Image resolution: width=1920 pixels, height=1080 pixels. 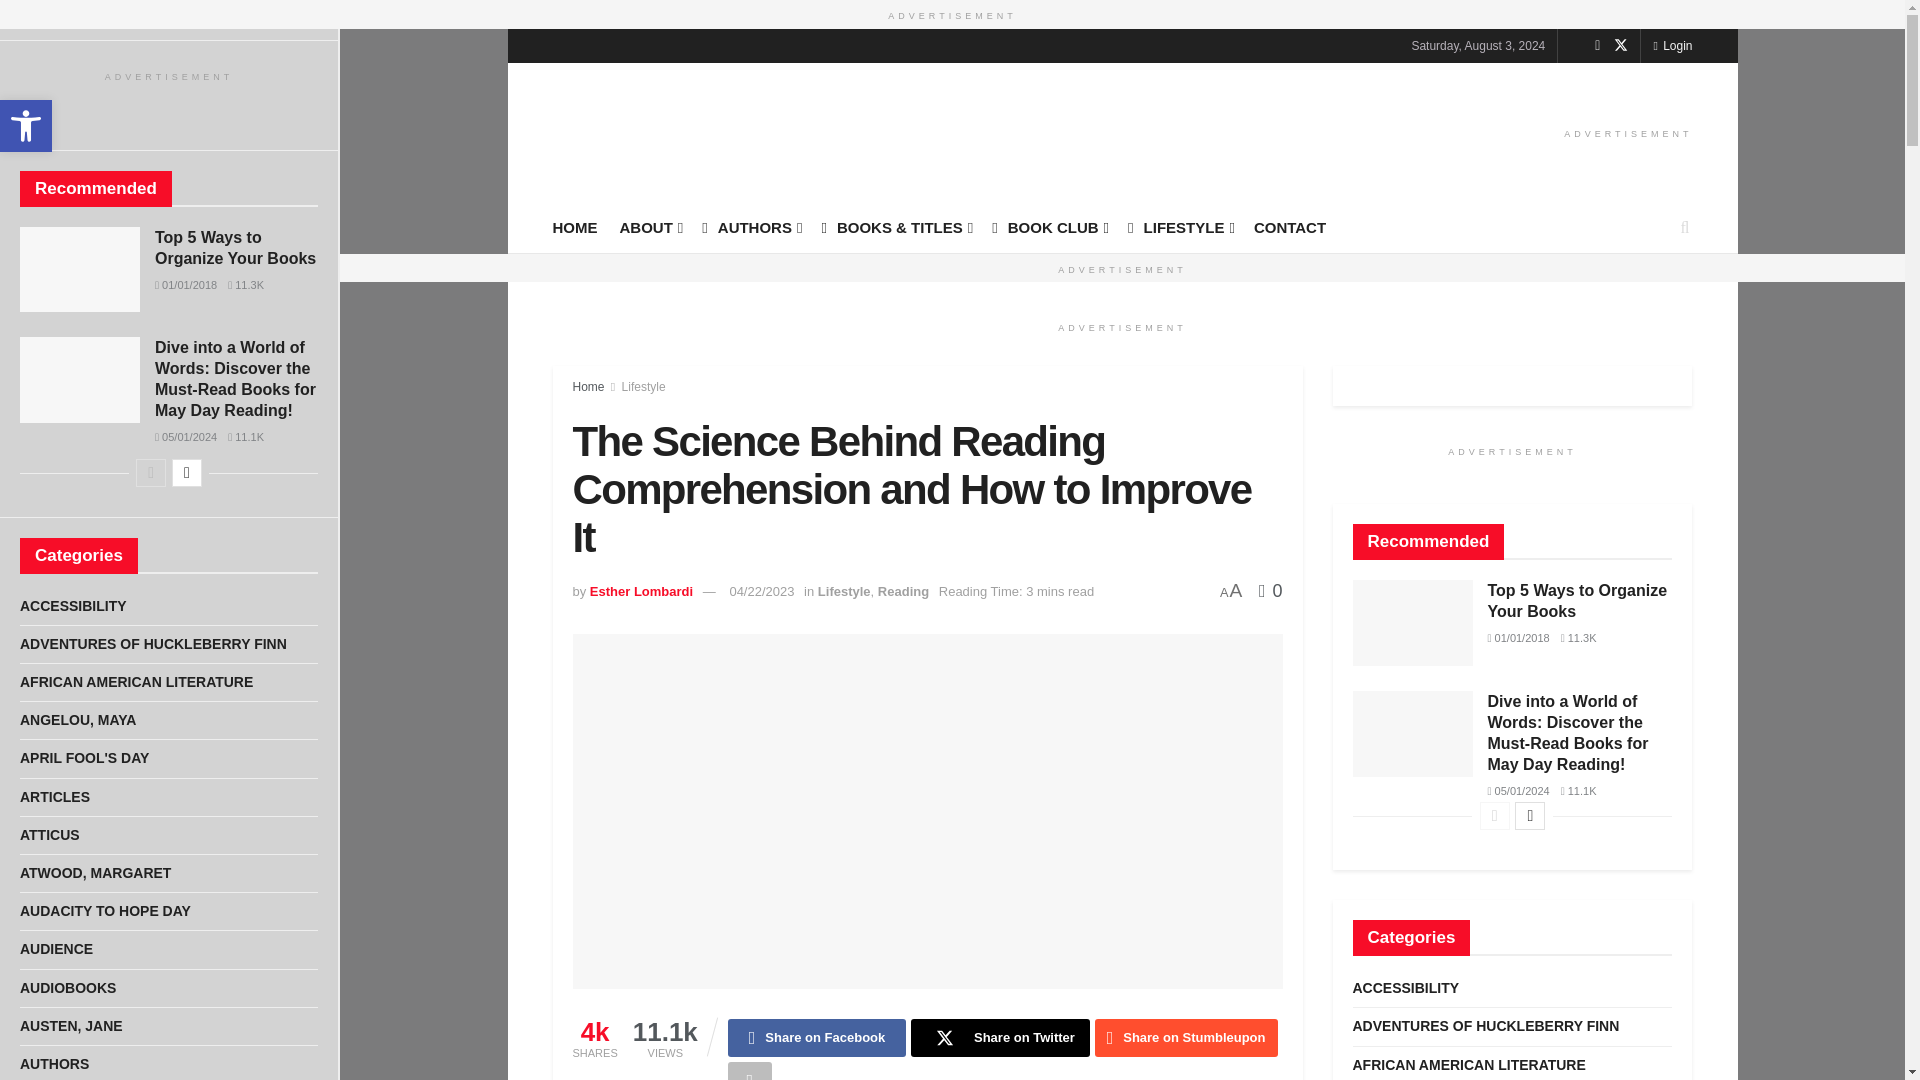 What do you see at coordinates (152, 644) in the screenshot?
I see `ADVENTURES OF HUCKLEBERRY FINN` at bounding box center [152, 644].